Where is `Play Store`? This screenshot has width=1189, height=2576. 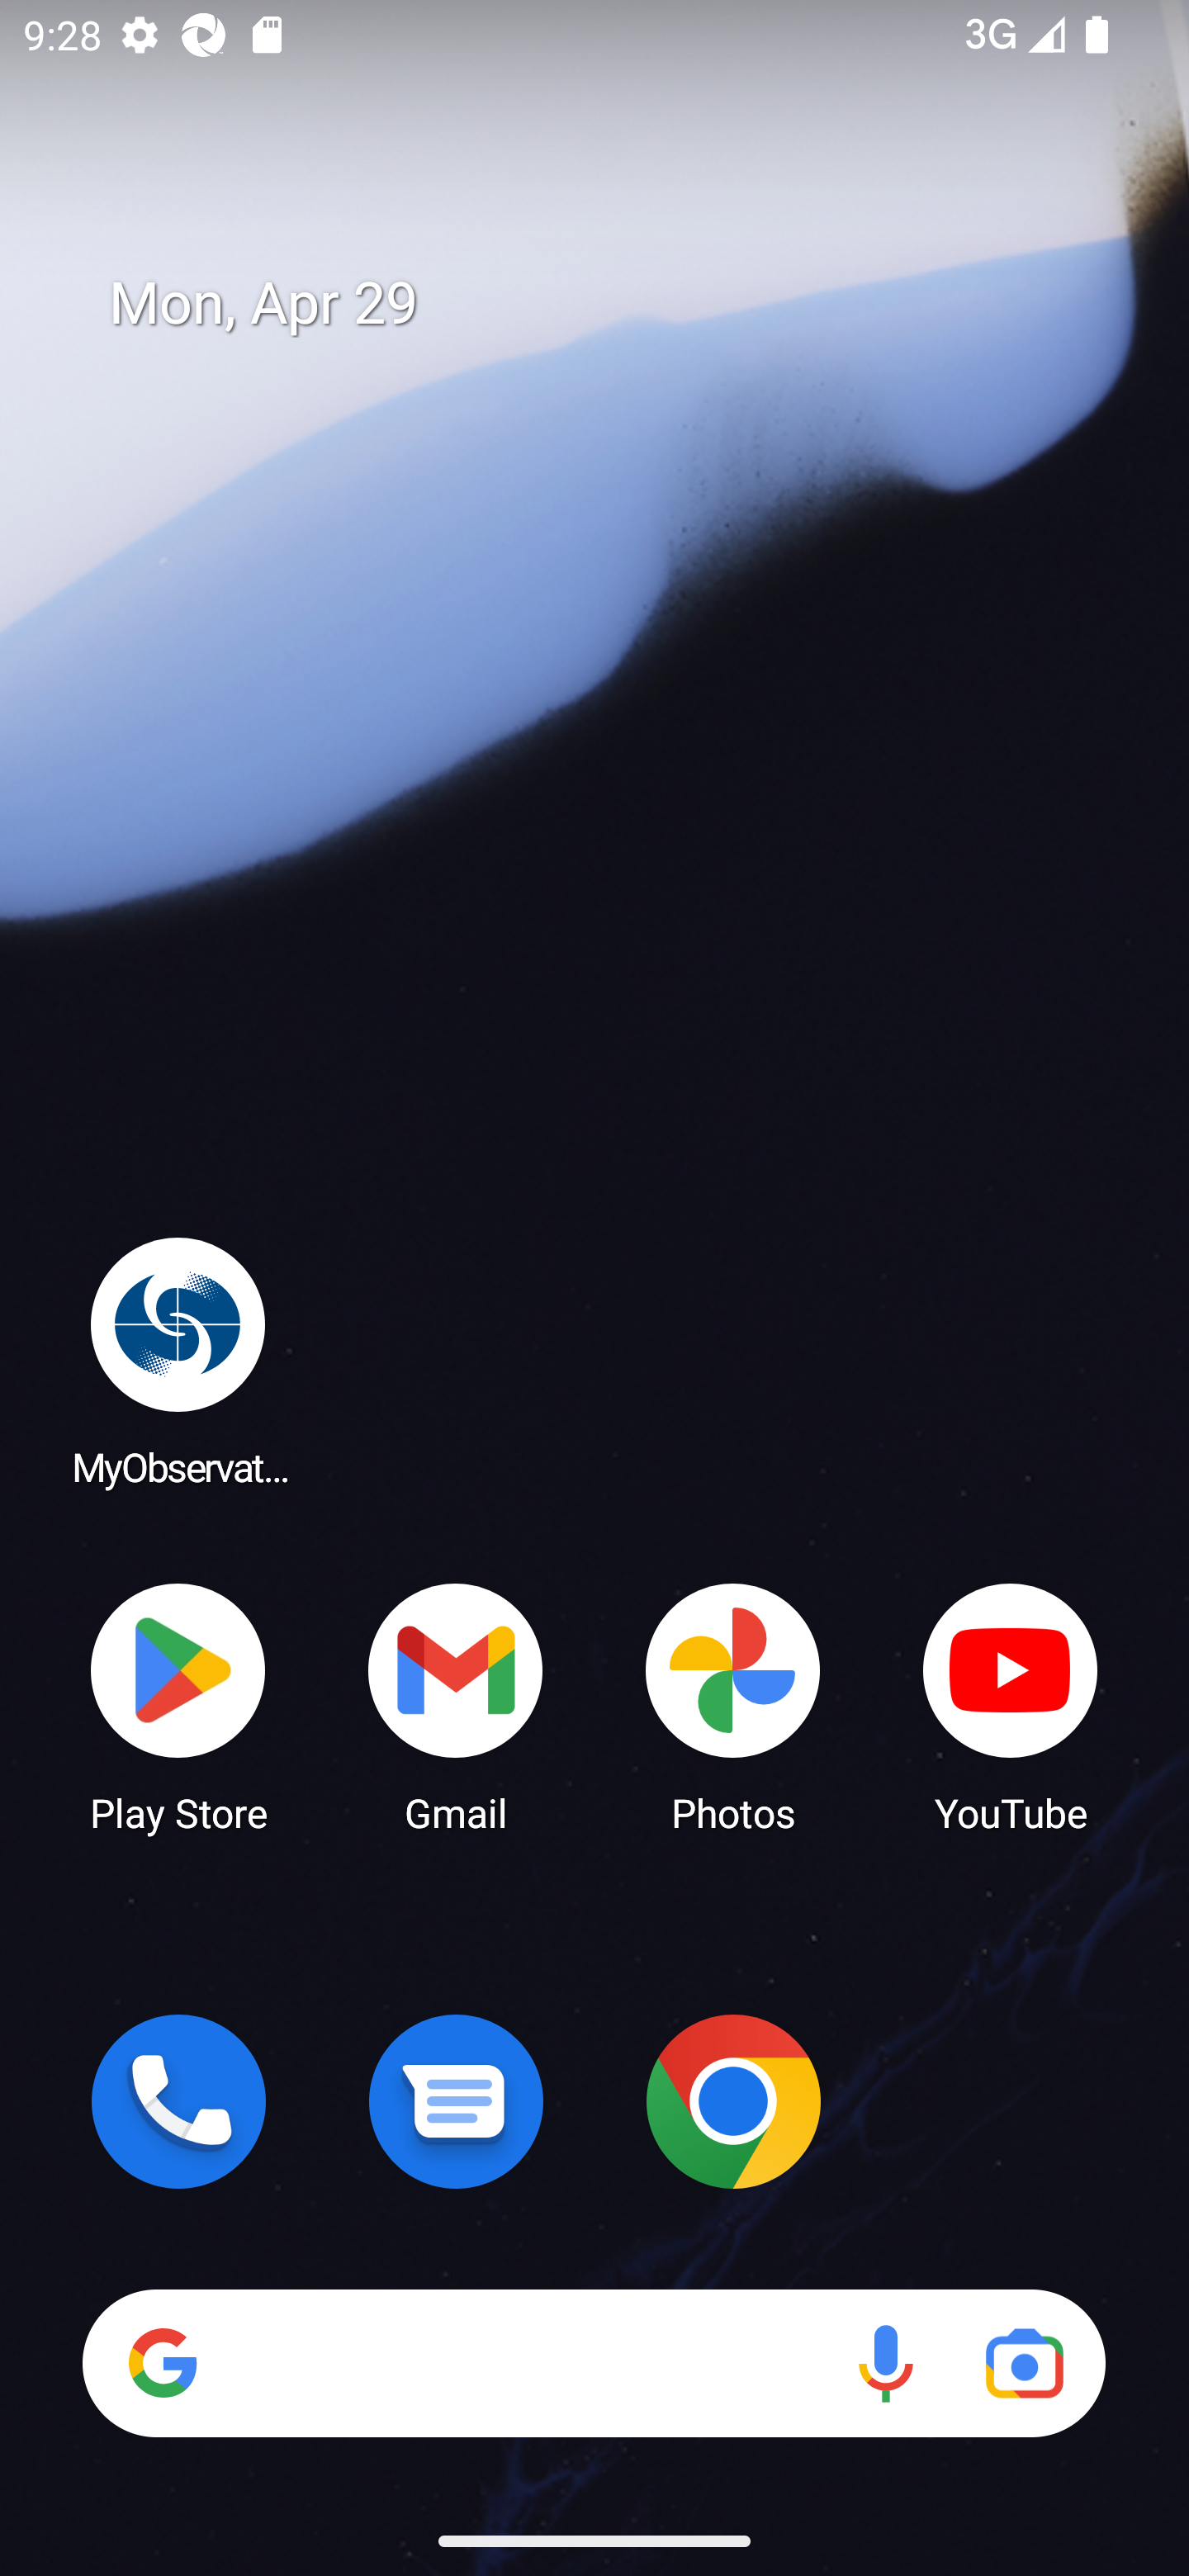
Play Store is located at coordinates (178, 1706).